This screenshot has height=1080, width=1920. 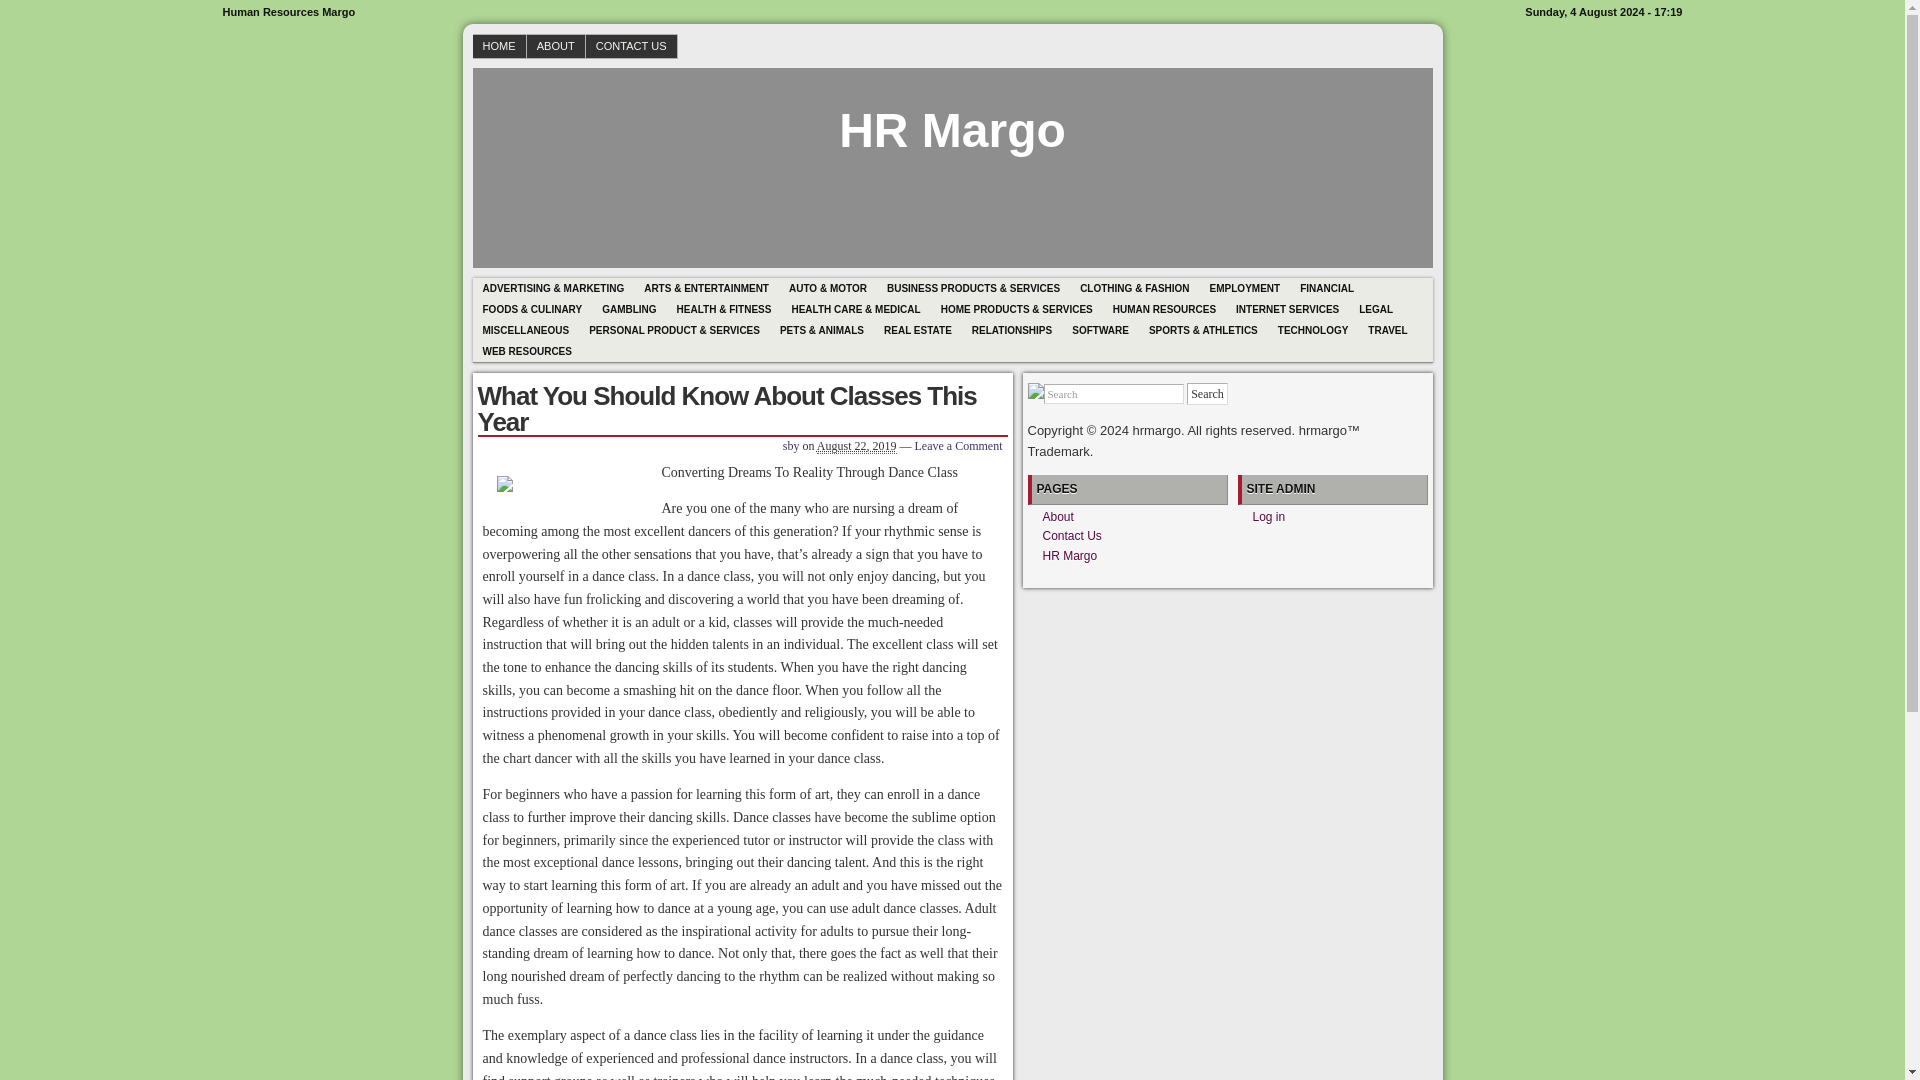 I want to click on SOFTWARE, so click(x=1100, y=330).